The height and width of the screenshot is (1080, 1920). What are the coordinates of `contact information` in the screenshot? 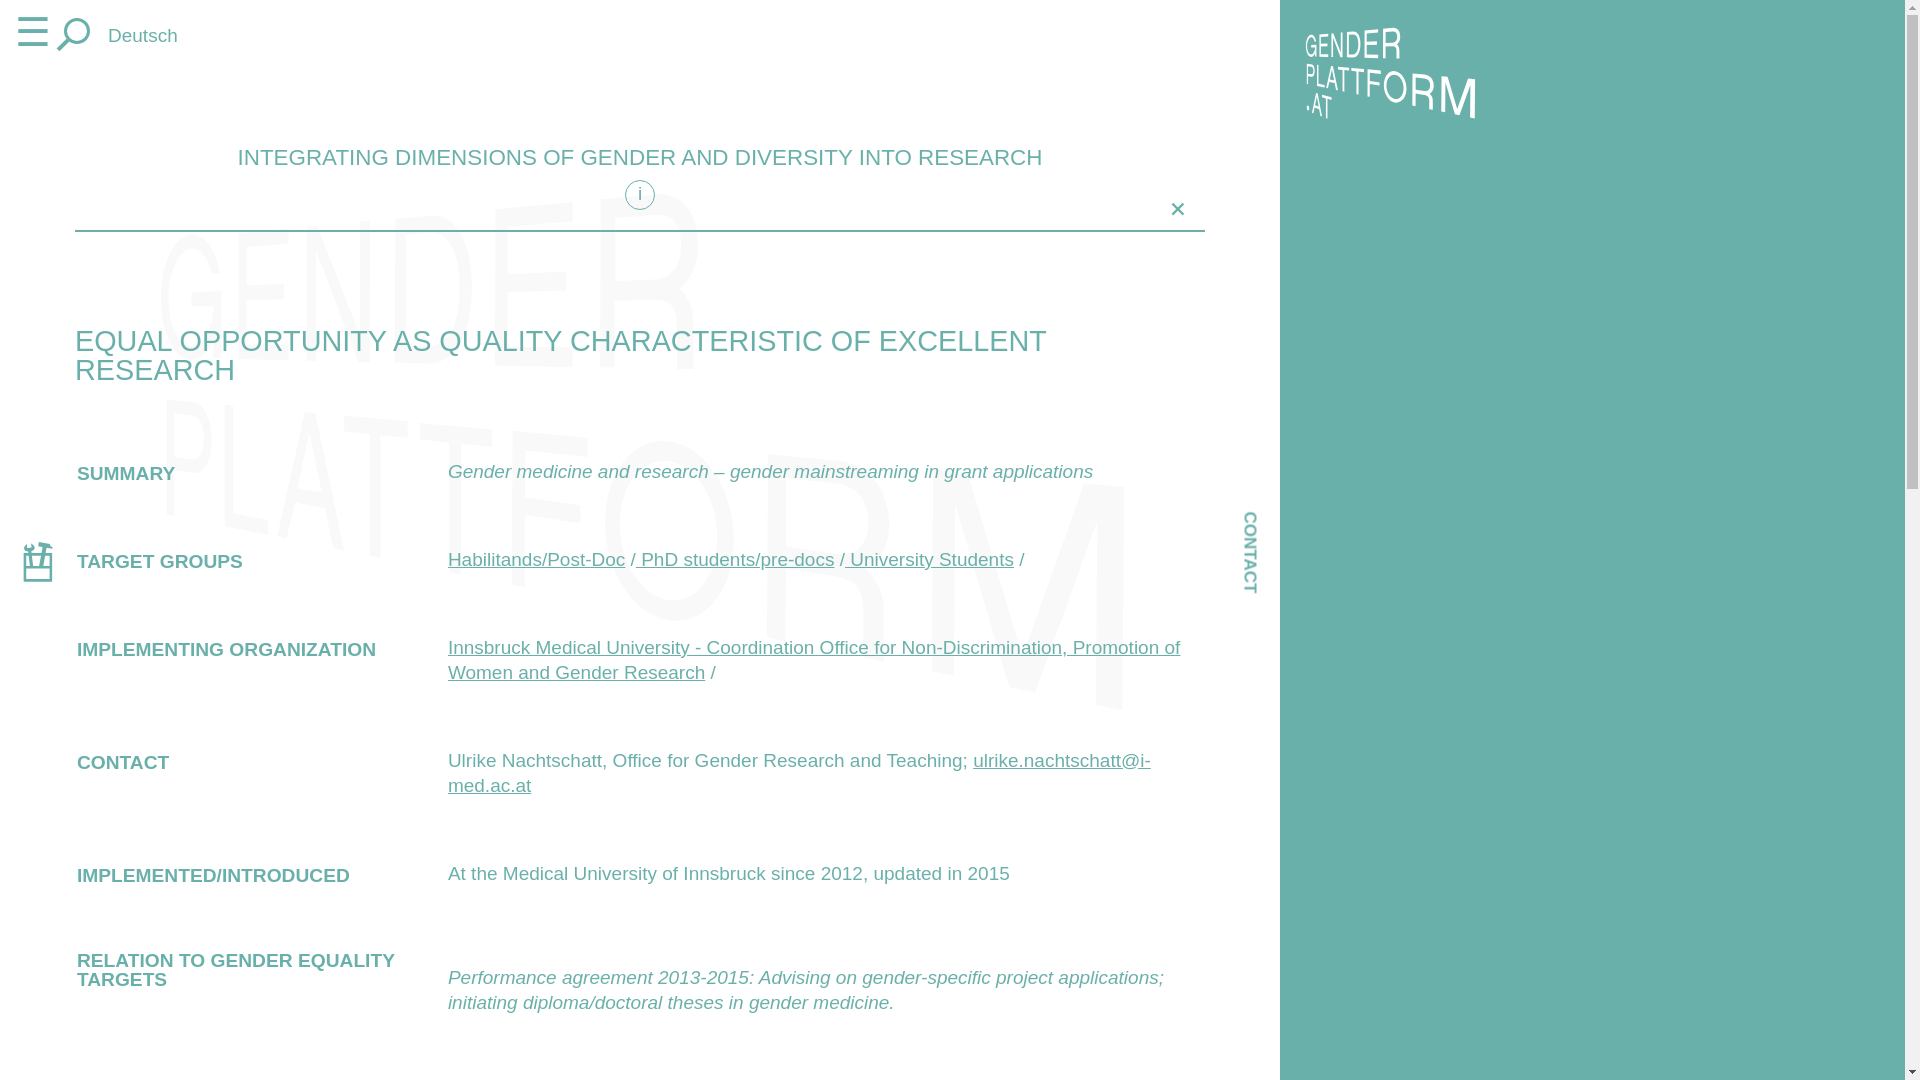 It's located at (1288, 514).